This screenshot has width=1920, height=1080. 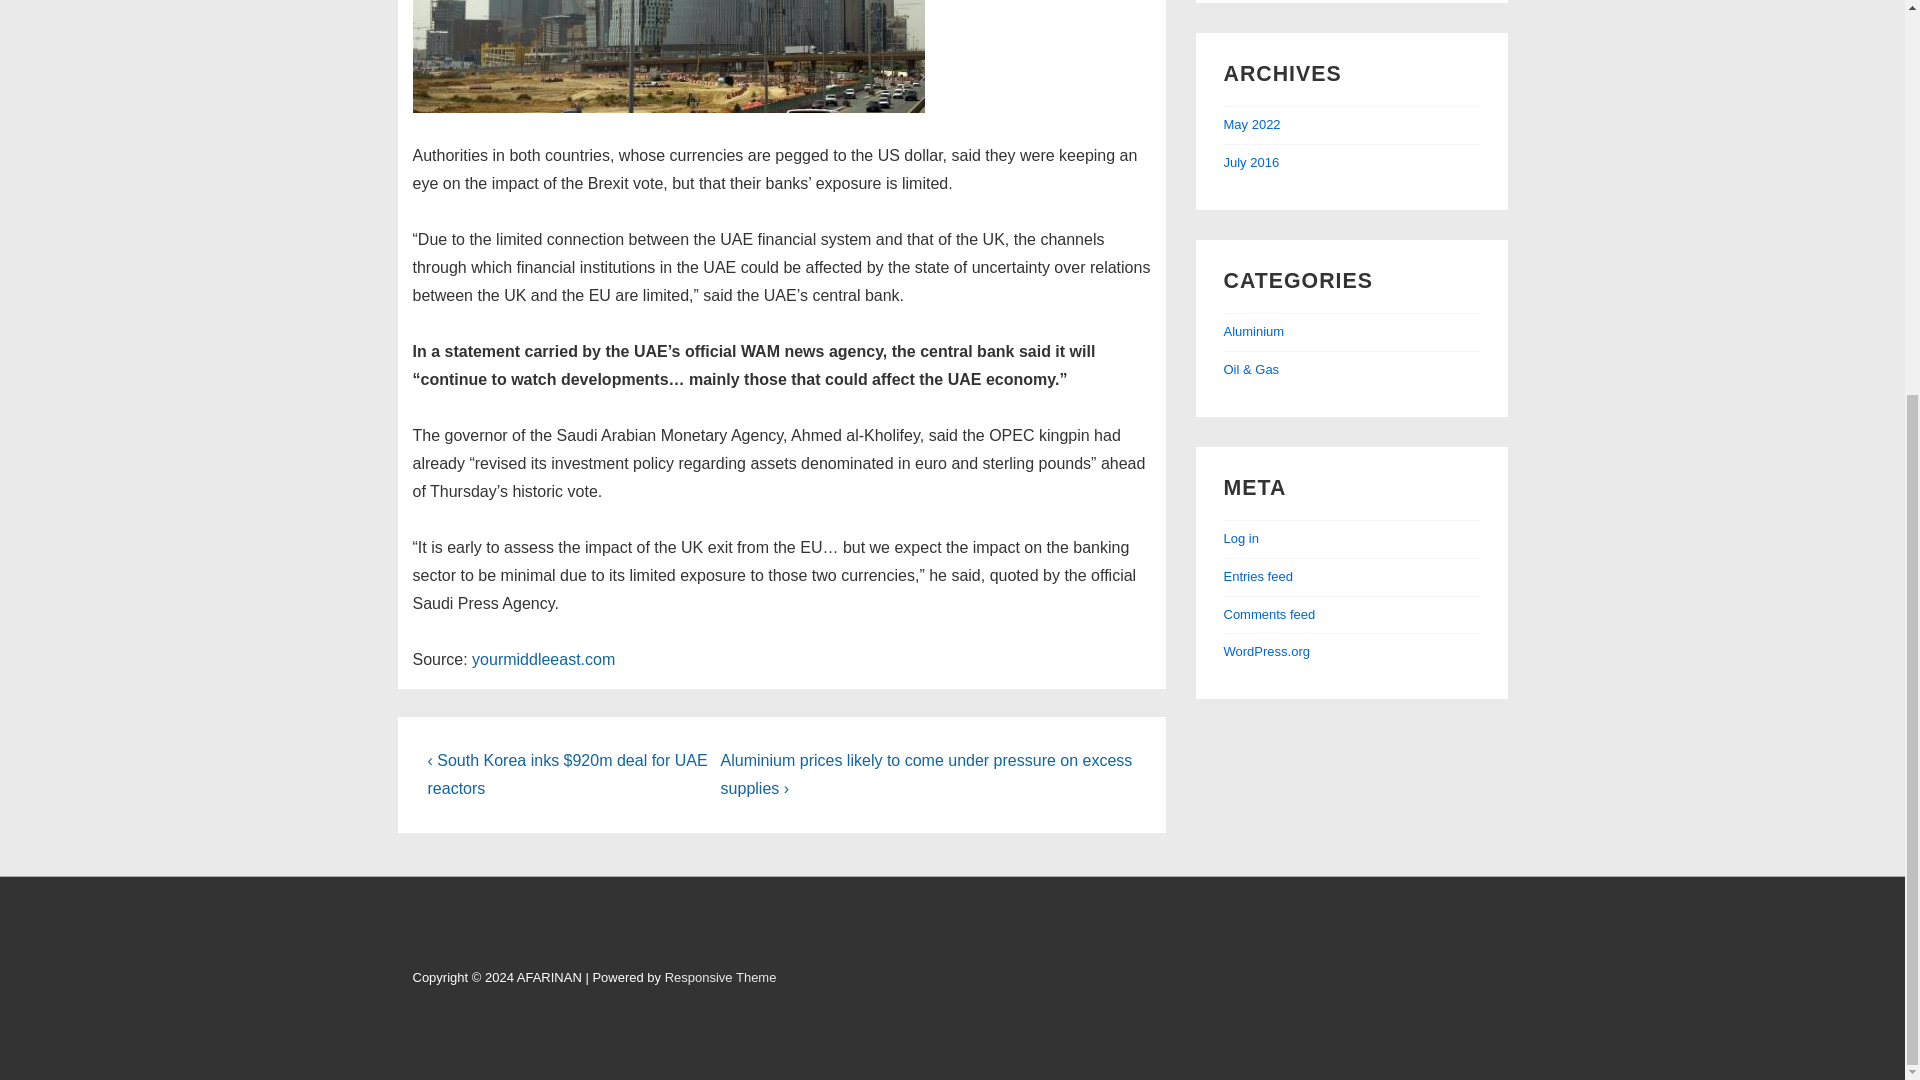 I want to click on Aluminium, so click(x=1254, y=332).